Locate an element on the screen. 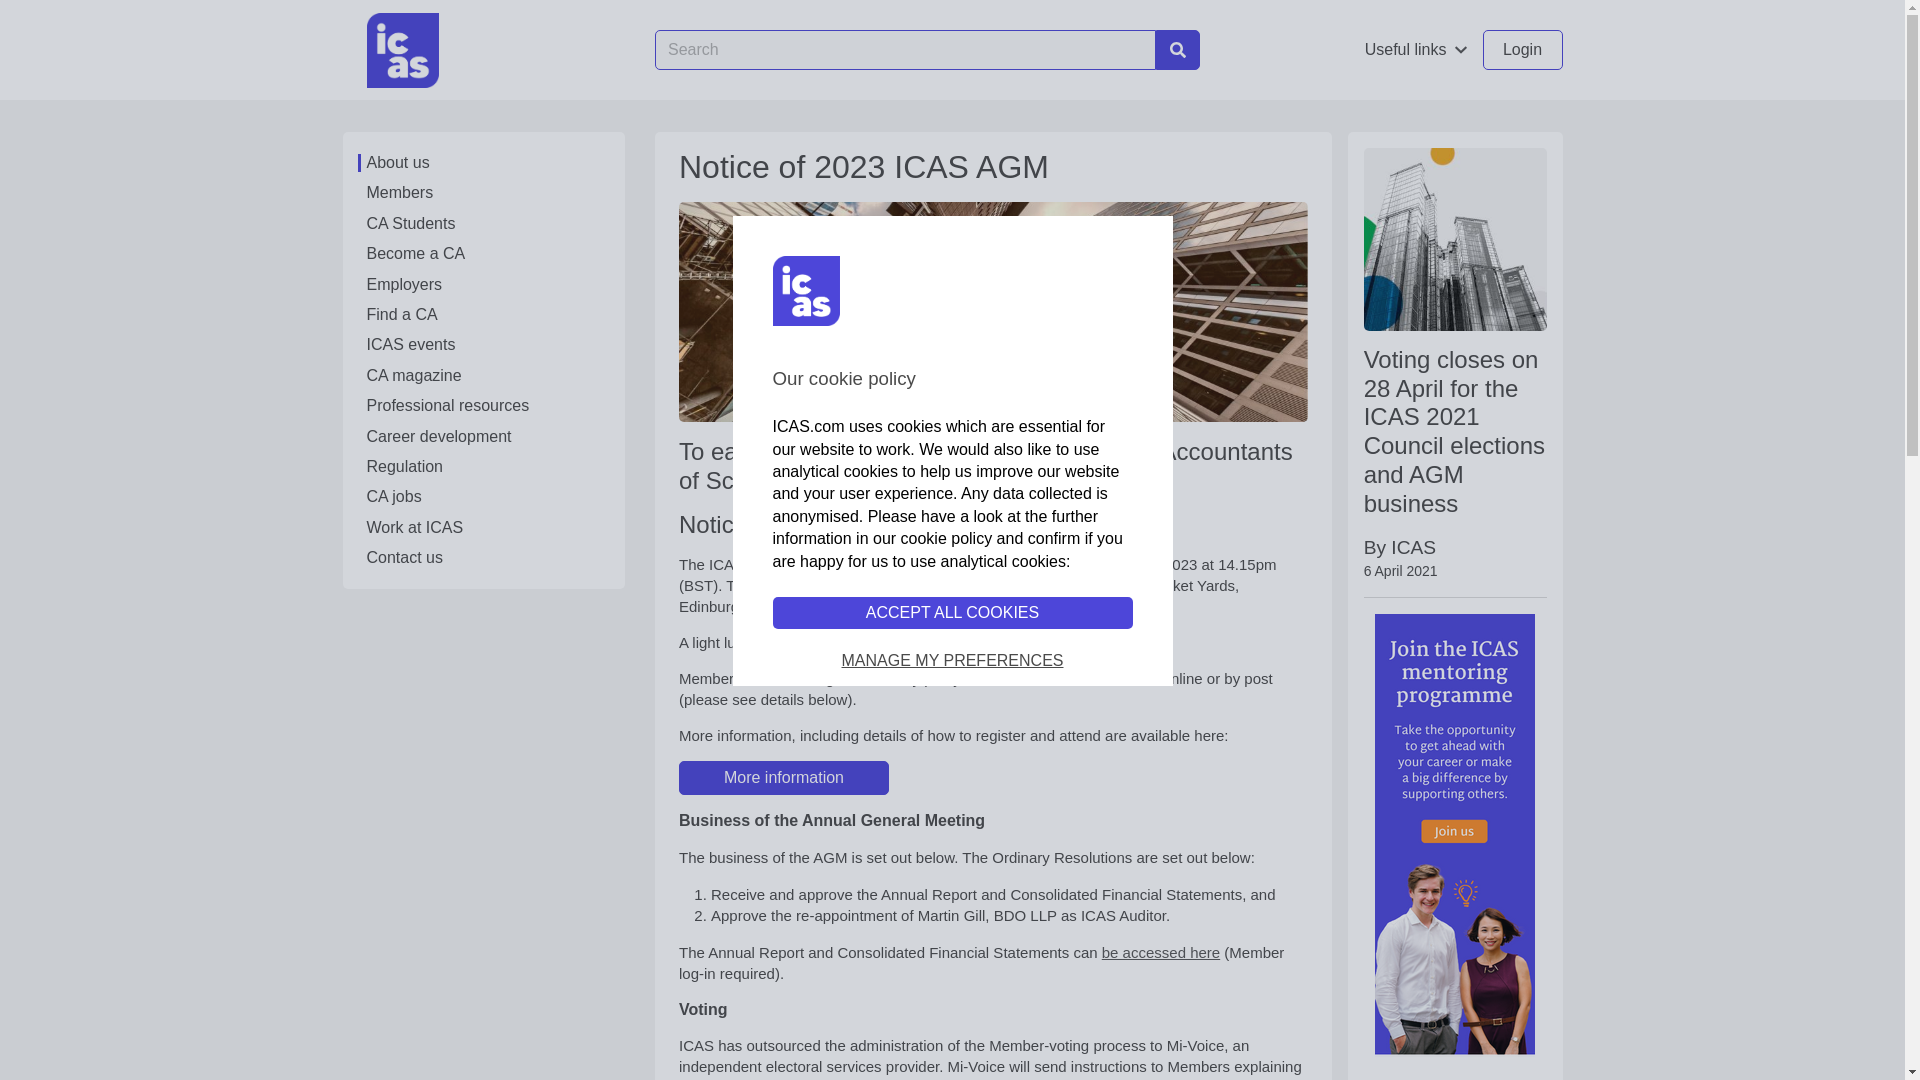  Register for the AGM on Events Air is located at coordinates (784, 778).